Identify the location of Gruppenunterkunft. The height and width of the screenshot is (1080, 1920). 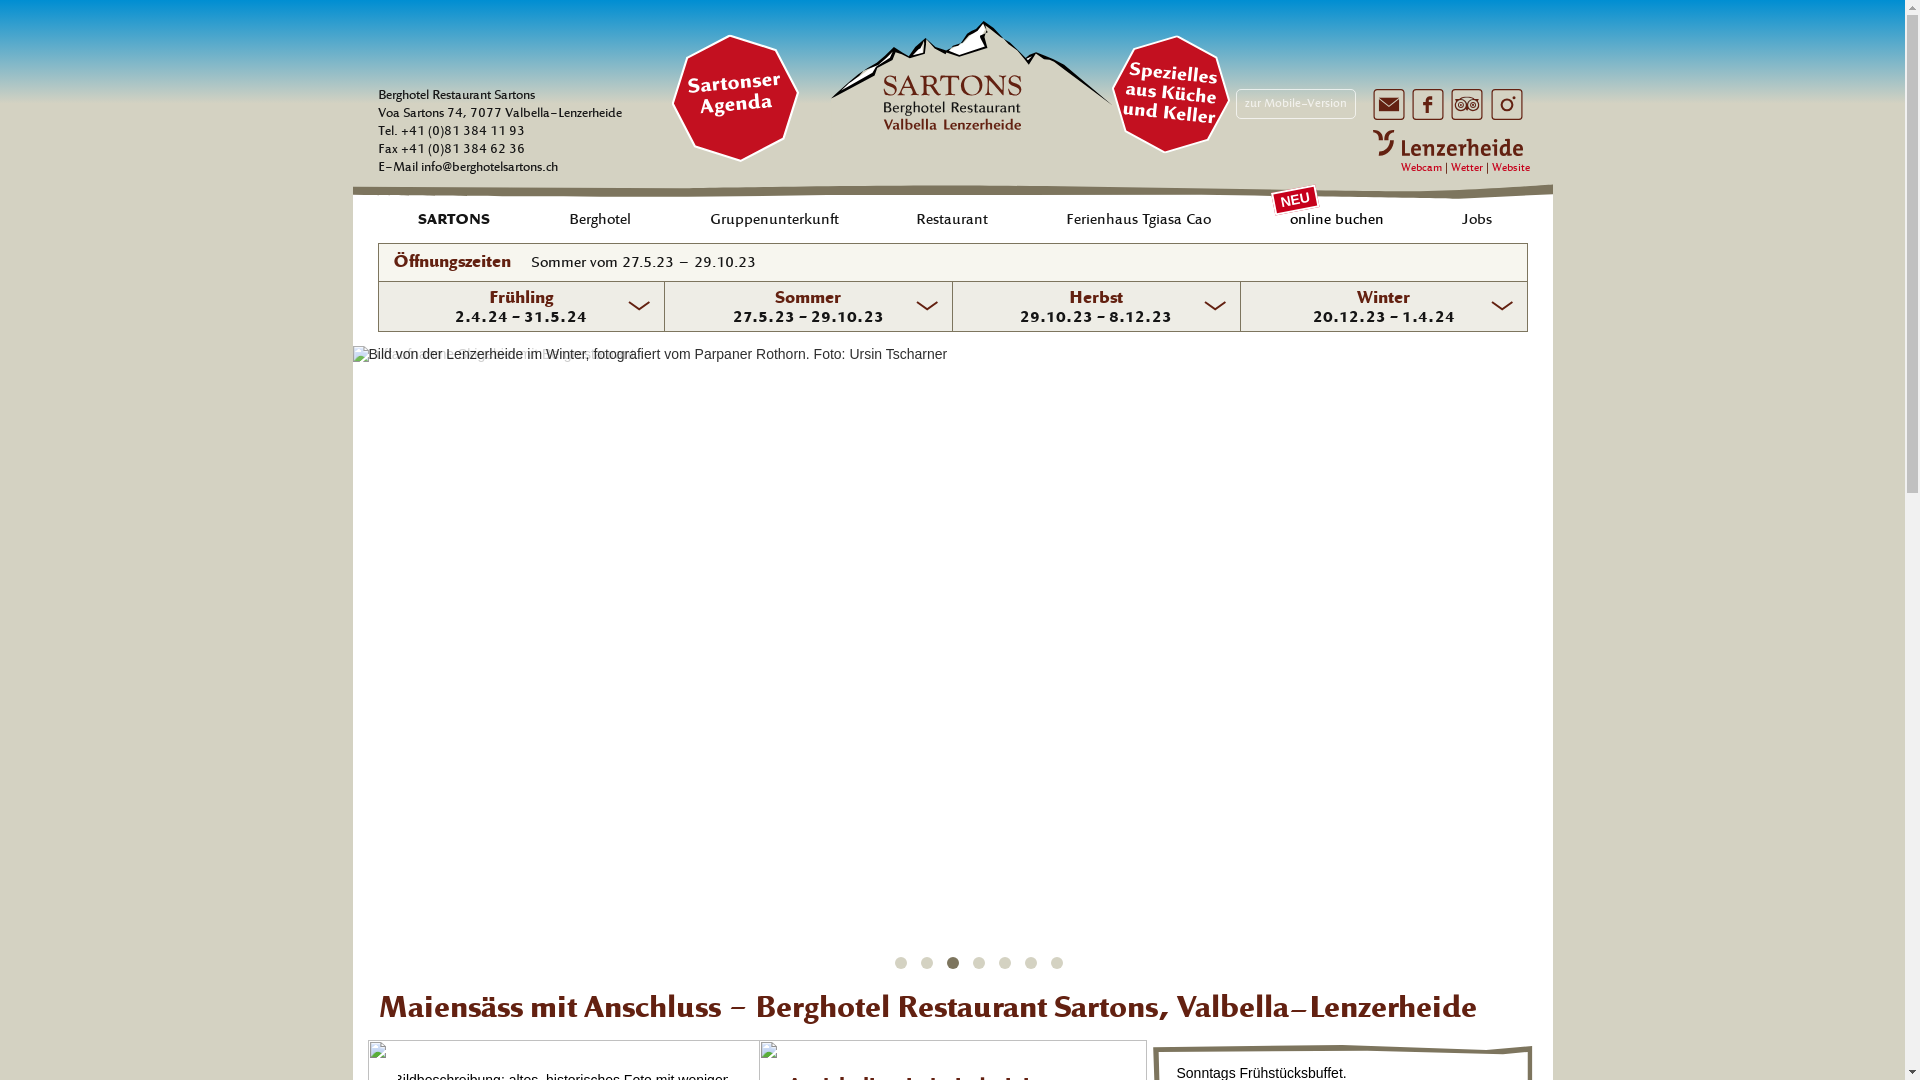
(775, 218).